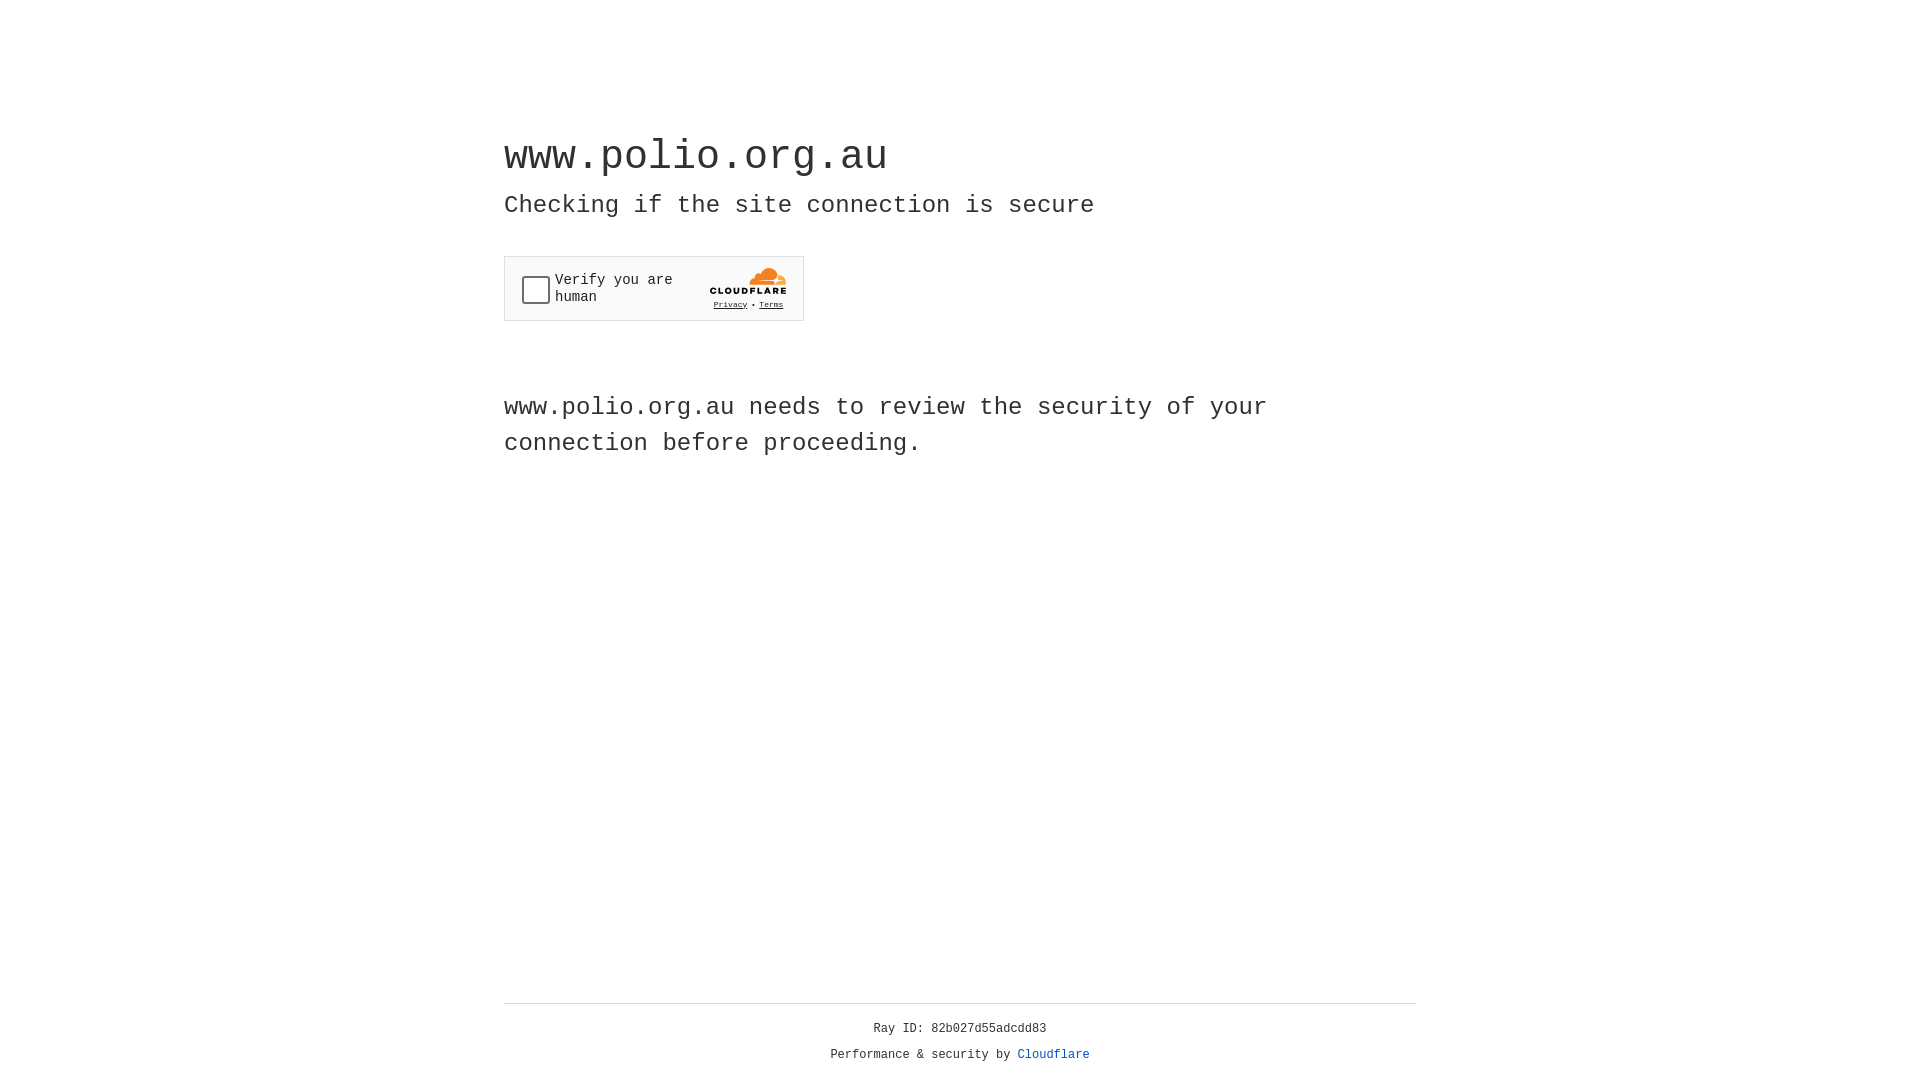 This screenshot has height=1080, width=1920. What do you see at coordinates (1054, 1055) in the screenshot?
I see `Cloudflare` at bounding box center [1054, 1055].